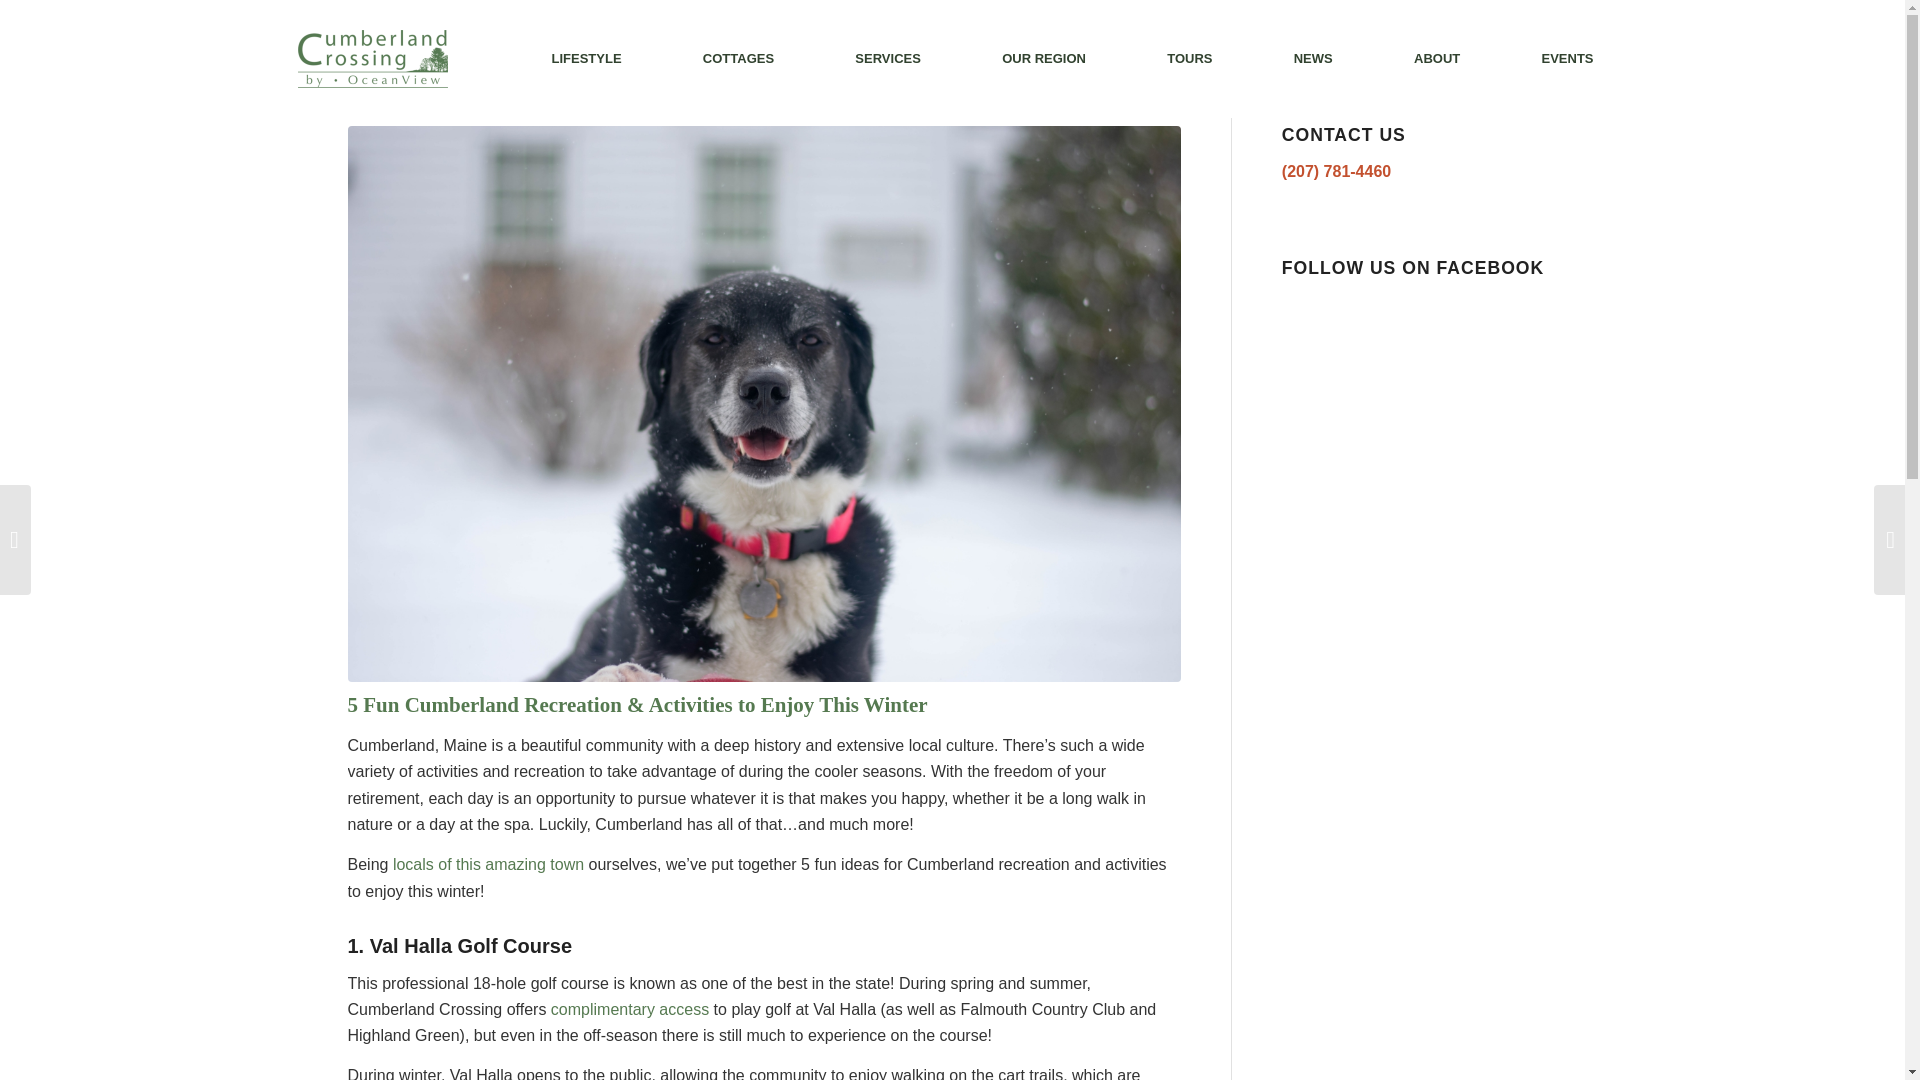 Image resolution: width=1920 pixels, height=1080 pixels. Describe the element at coordinates (888, 58) in the screenshot. I see `SERVICES` at that location.